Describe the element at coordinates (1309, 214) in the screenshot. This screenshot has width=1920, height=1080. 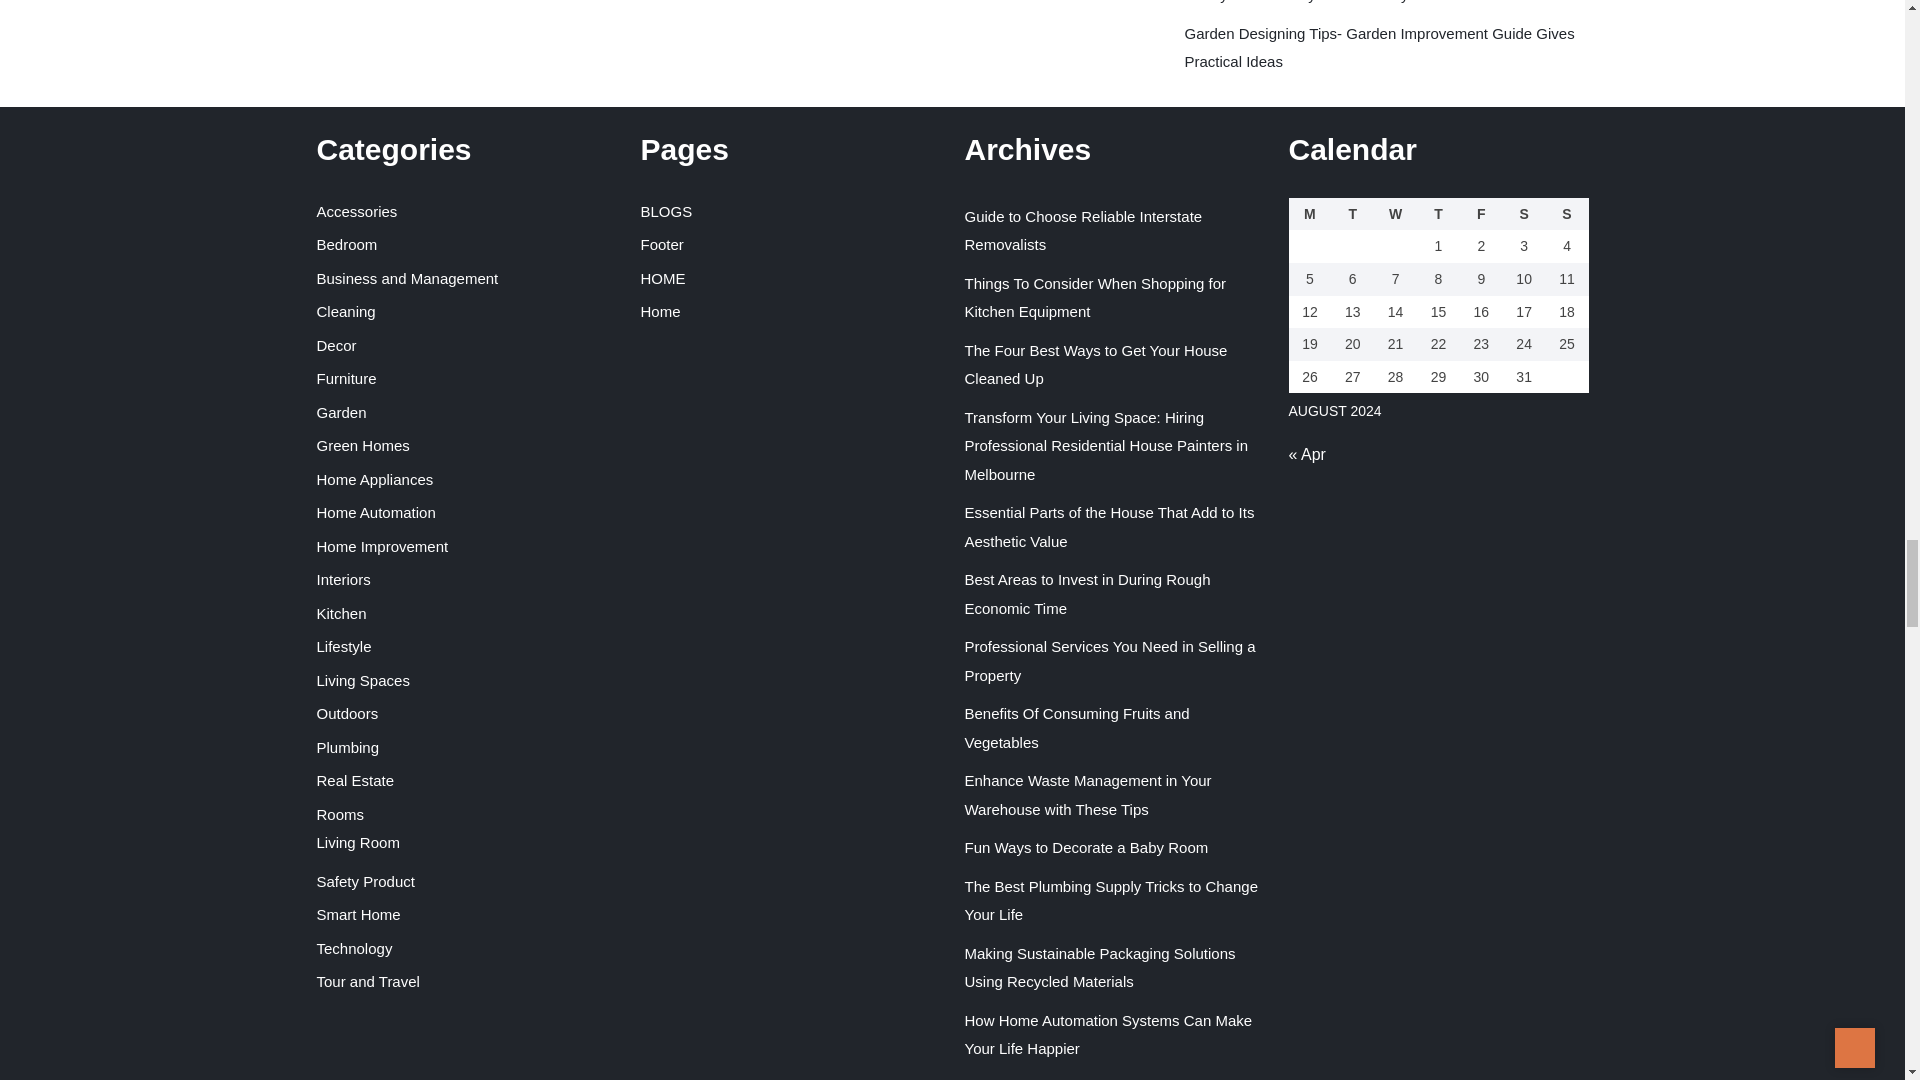
I see `Monday` at that location.